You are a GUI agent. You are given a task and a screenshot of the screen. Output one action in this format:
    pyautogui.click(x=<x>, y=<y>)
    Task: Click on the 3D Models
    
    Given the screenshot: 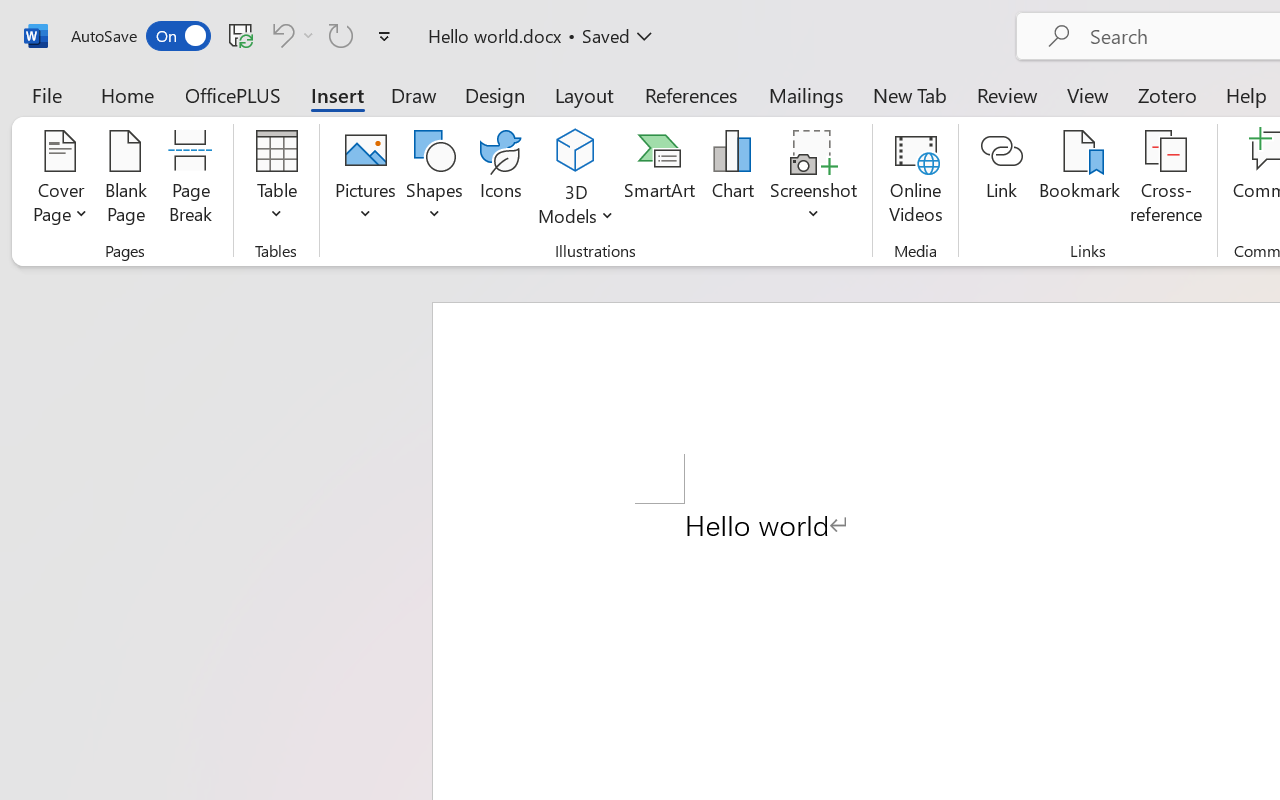 What is the action you would take?
    pyautogui.click(x=576, y=152)
    